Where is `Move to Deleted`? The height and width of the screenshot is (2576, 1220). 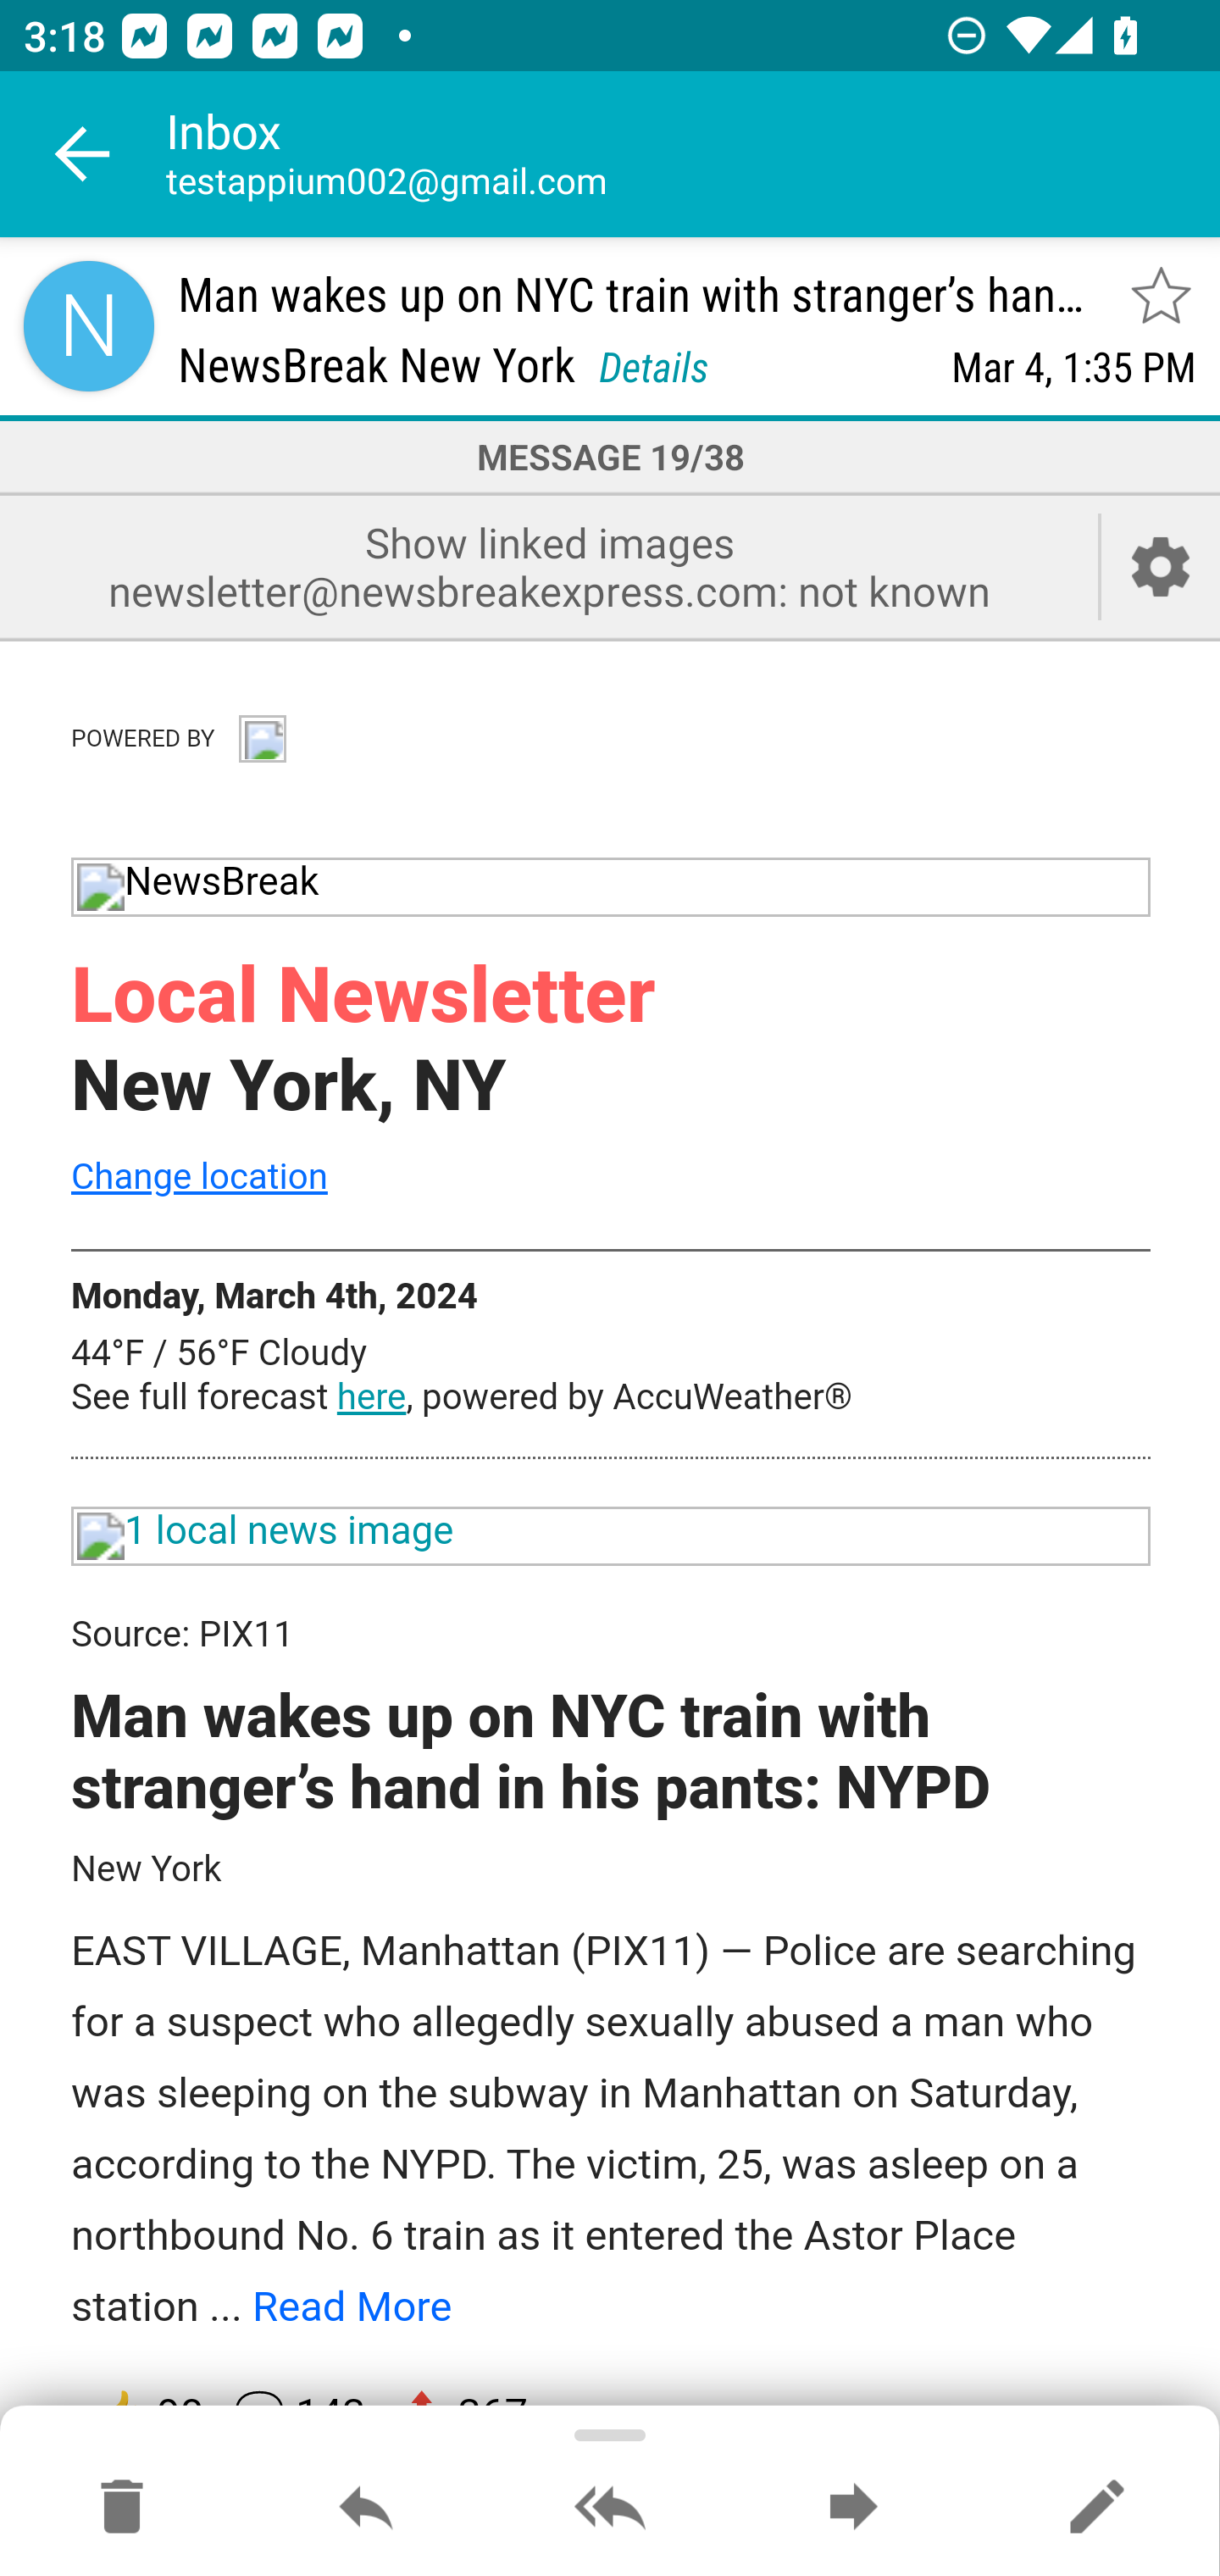
Move to Deleted is located at coordinates (122, 2508).